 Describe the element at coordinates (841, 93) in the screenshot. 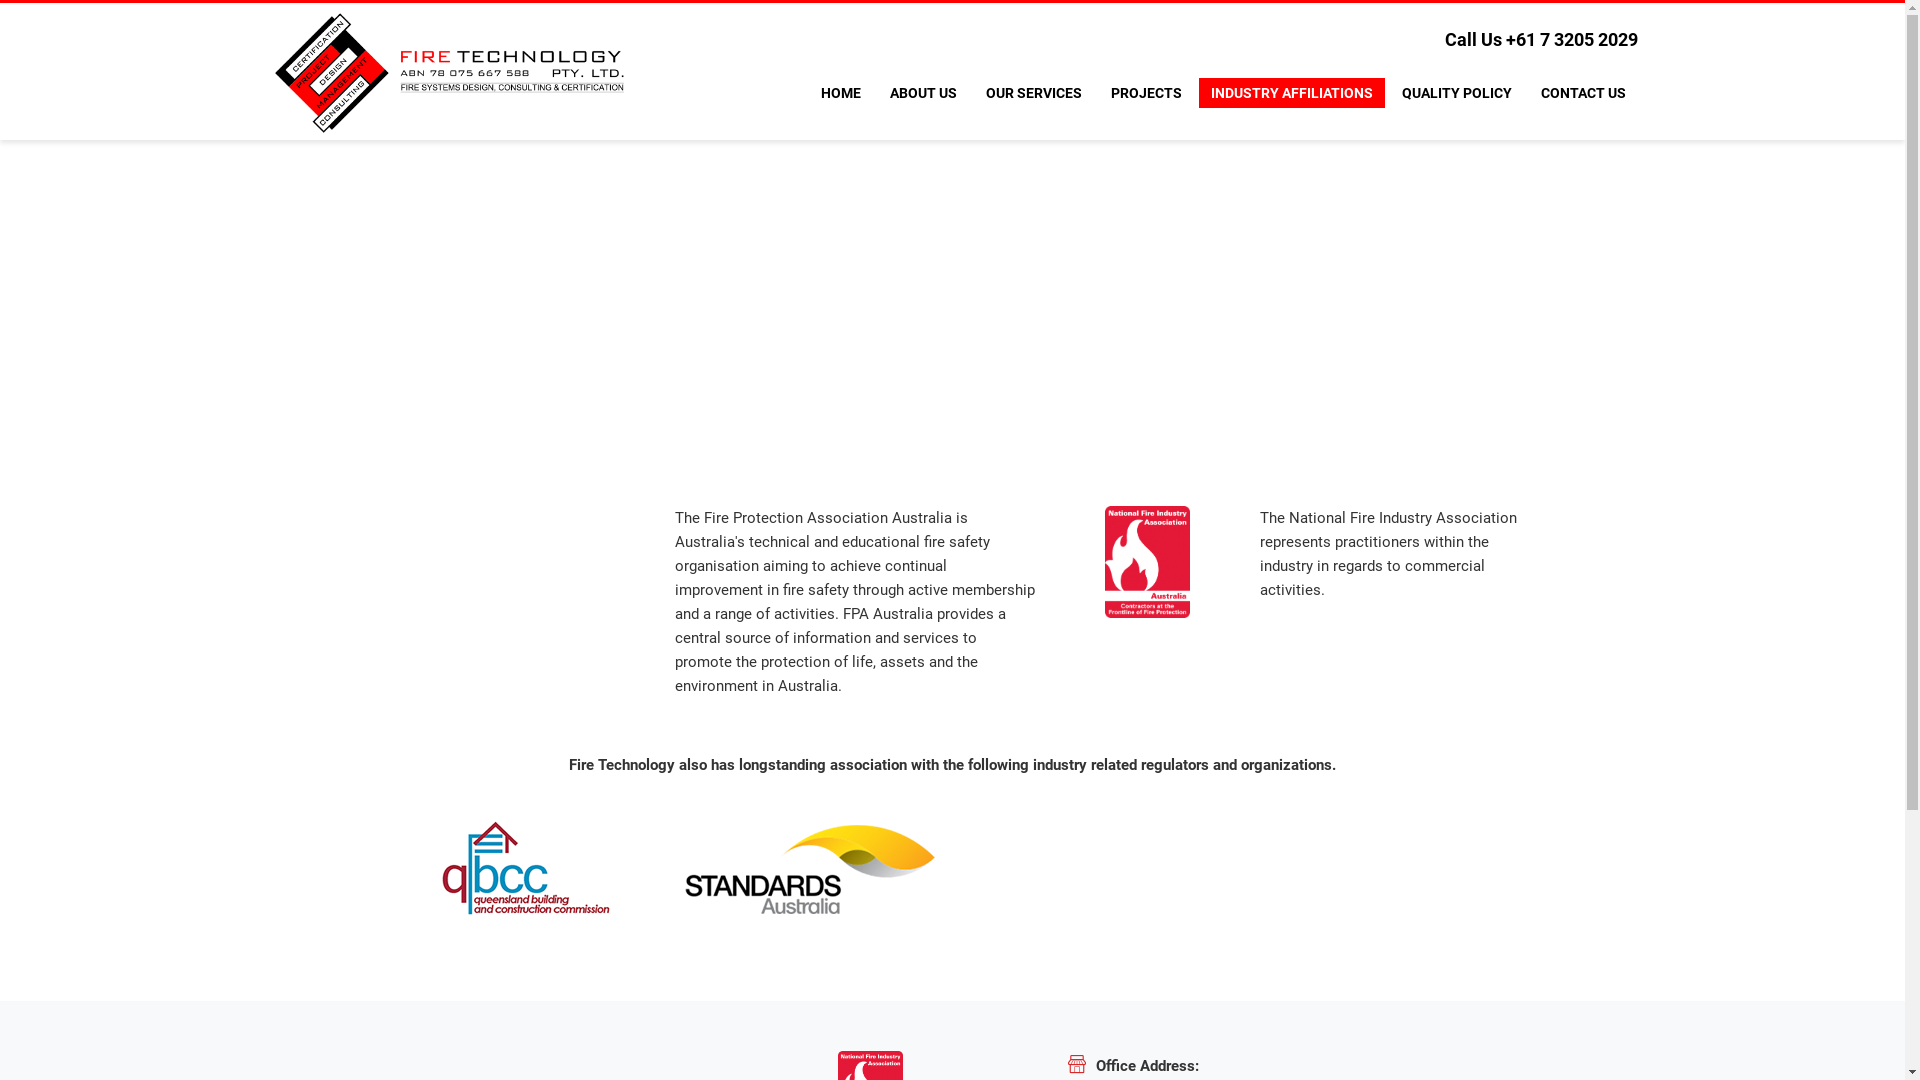

I see `HOME` at that location.